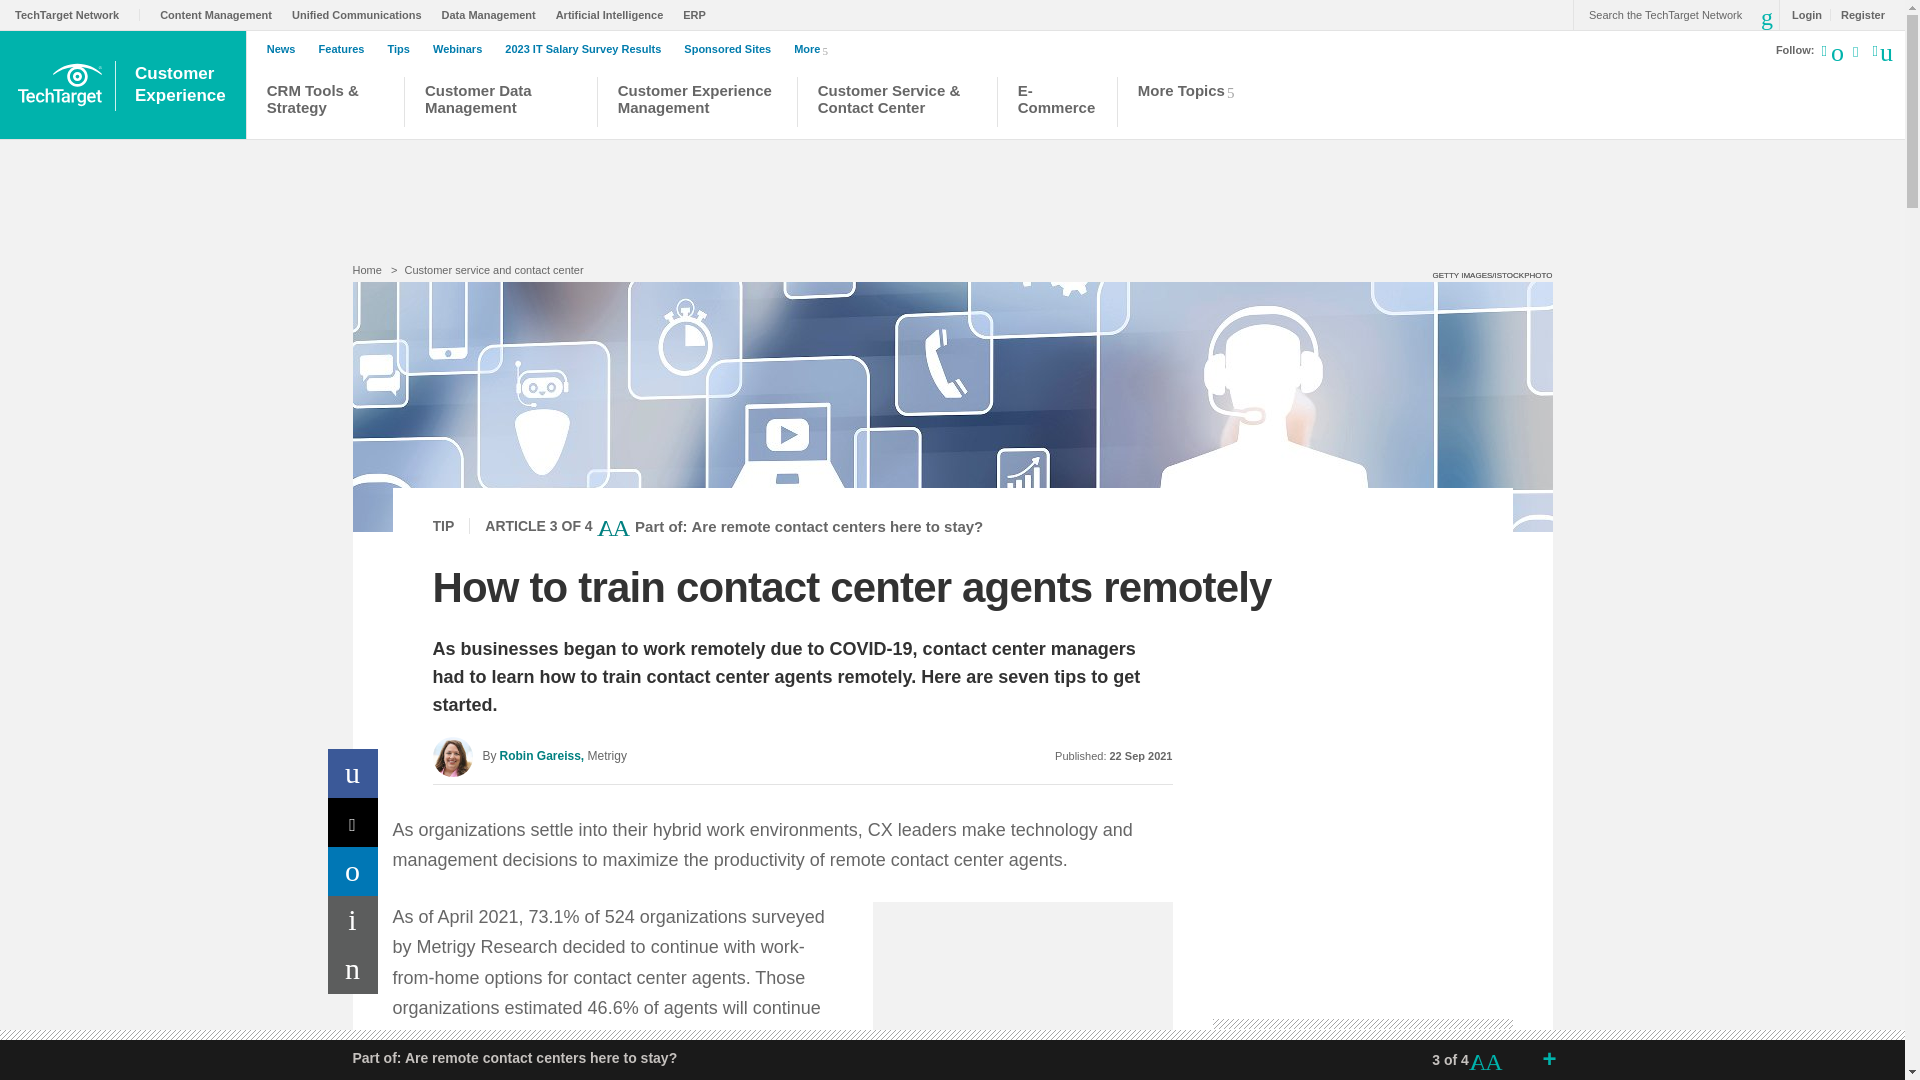 The width and height of the screenshot is (1920, 1080). I want to click on Share on Facebook, so click(353, 774).